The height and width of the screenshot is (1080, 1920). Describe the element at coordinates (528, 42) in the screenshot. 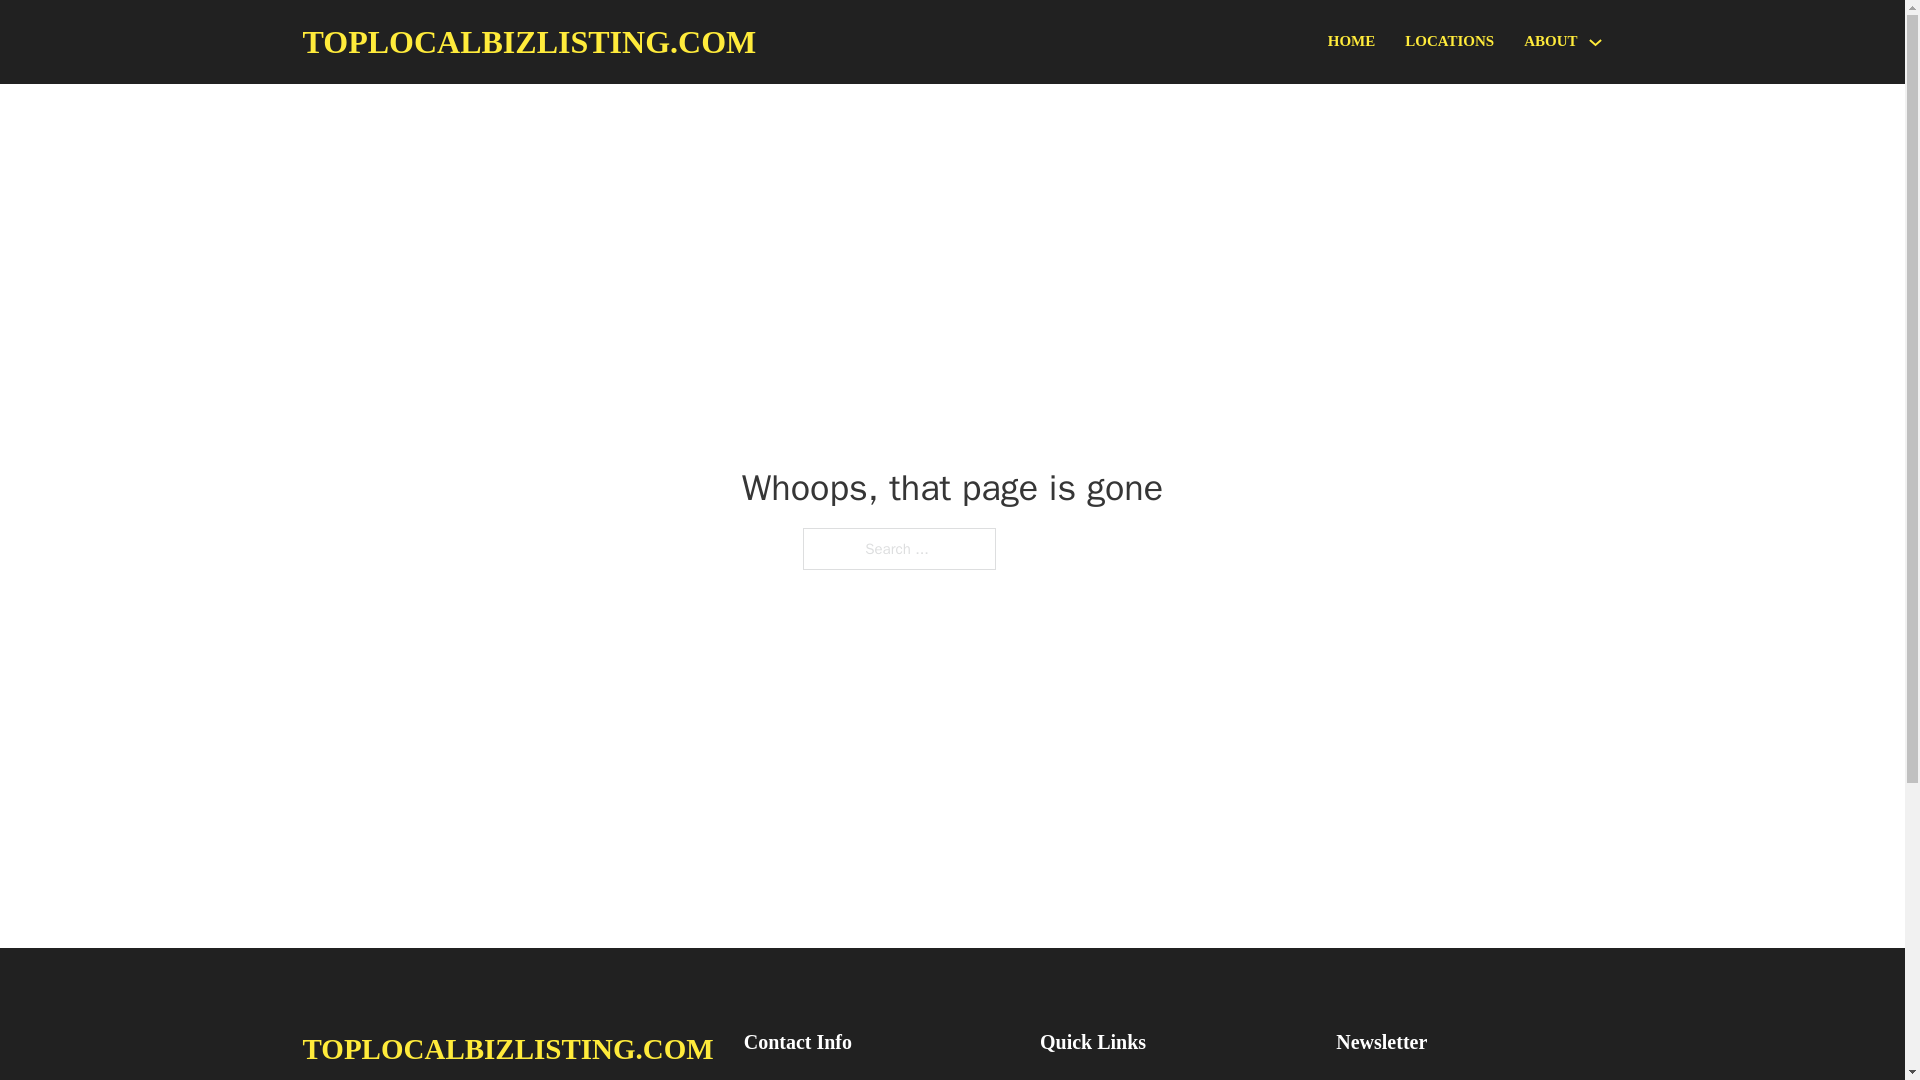

I see `TOPLOCALBIZLISTING.COM` at that location.